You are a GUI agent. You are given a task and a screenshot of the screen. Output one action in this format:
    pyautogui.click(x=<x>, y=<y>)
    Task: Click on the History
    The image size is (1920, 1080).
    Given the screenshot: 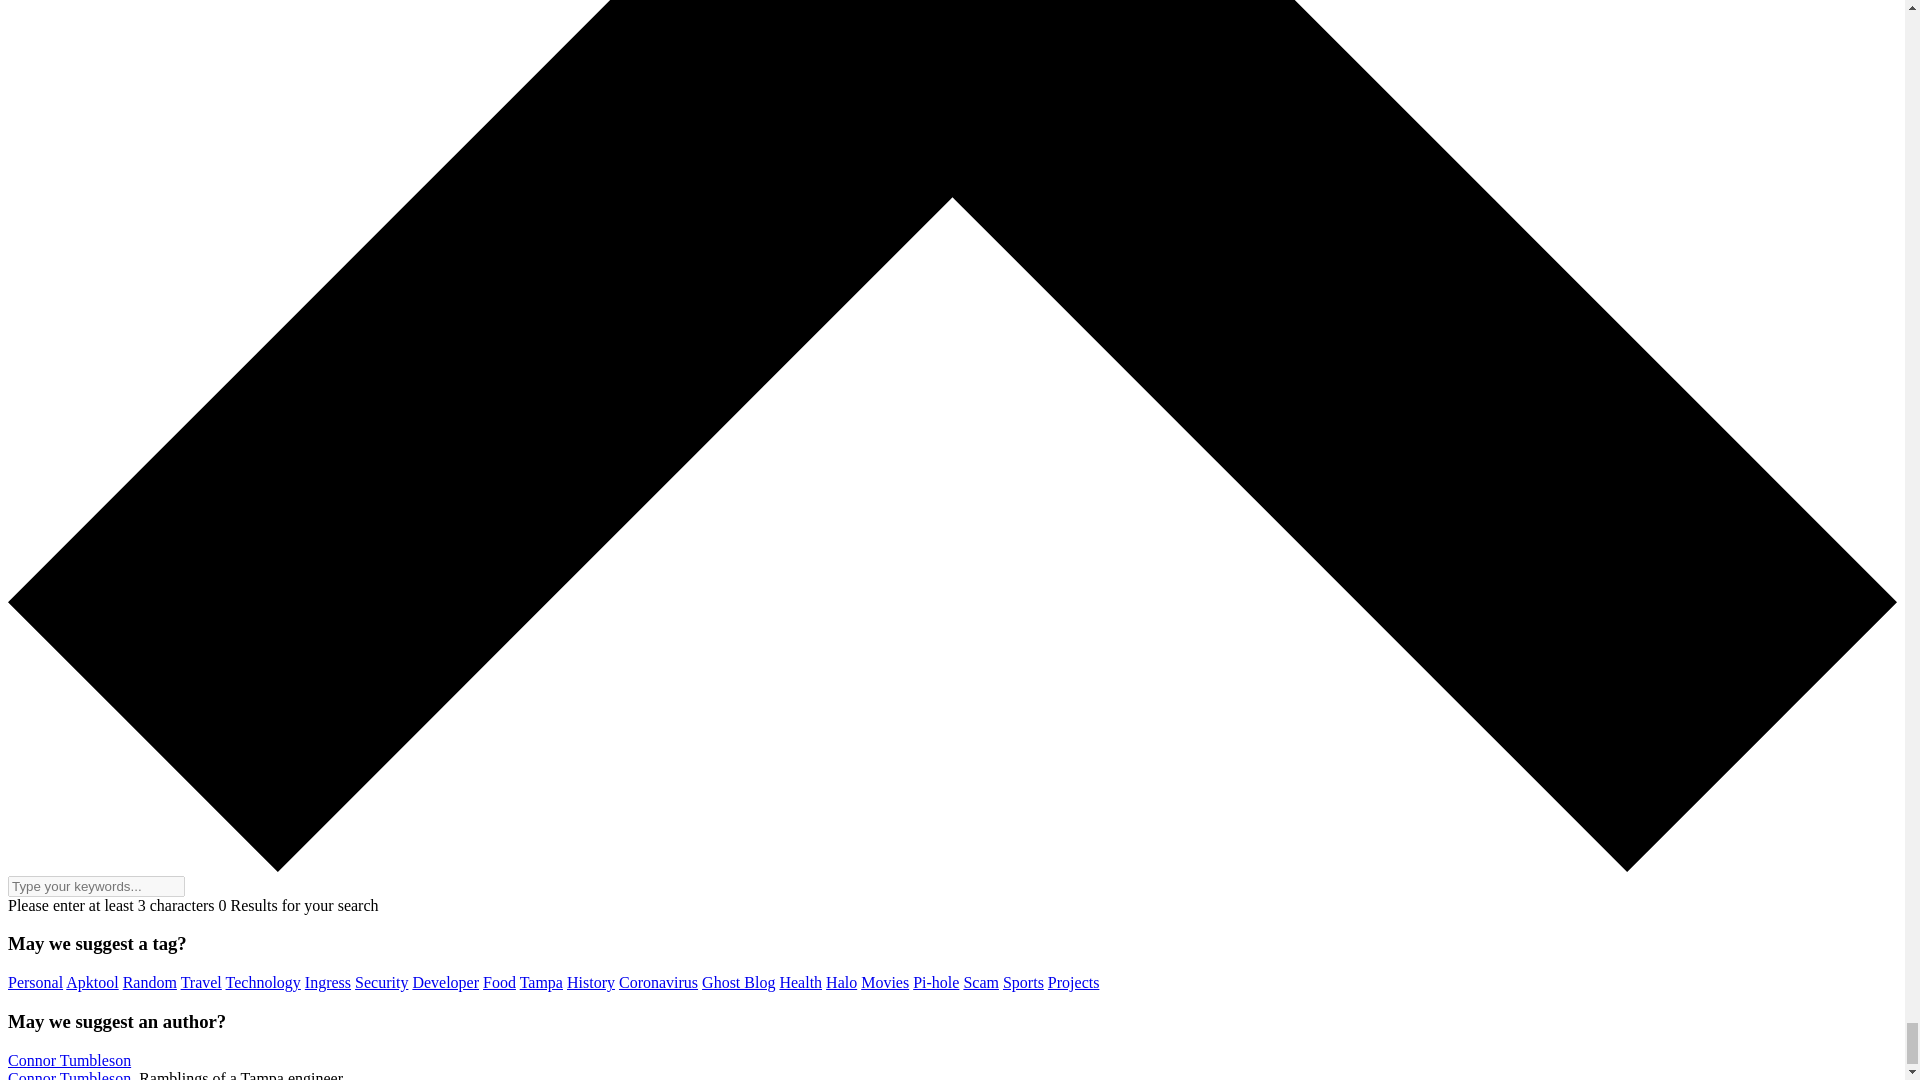 What is the action you would take?
    pyautogui.click(x=590, y=982)
    